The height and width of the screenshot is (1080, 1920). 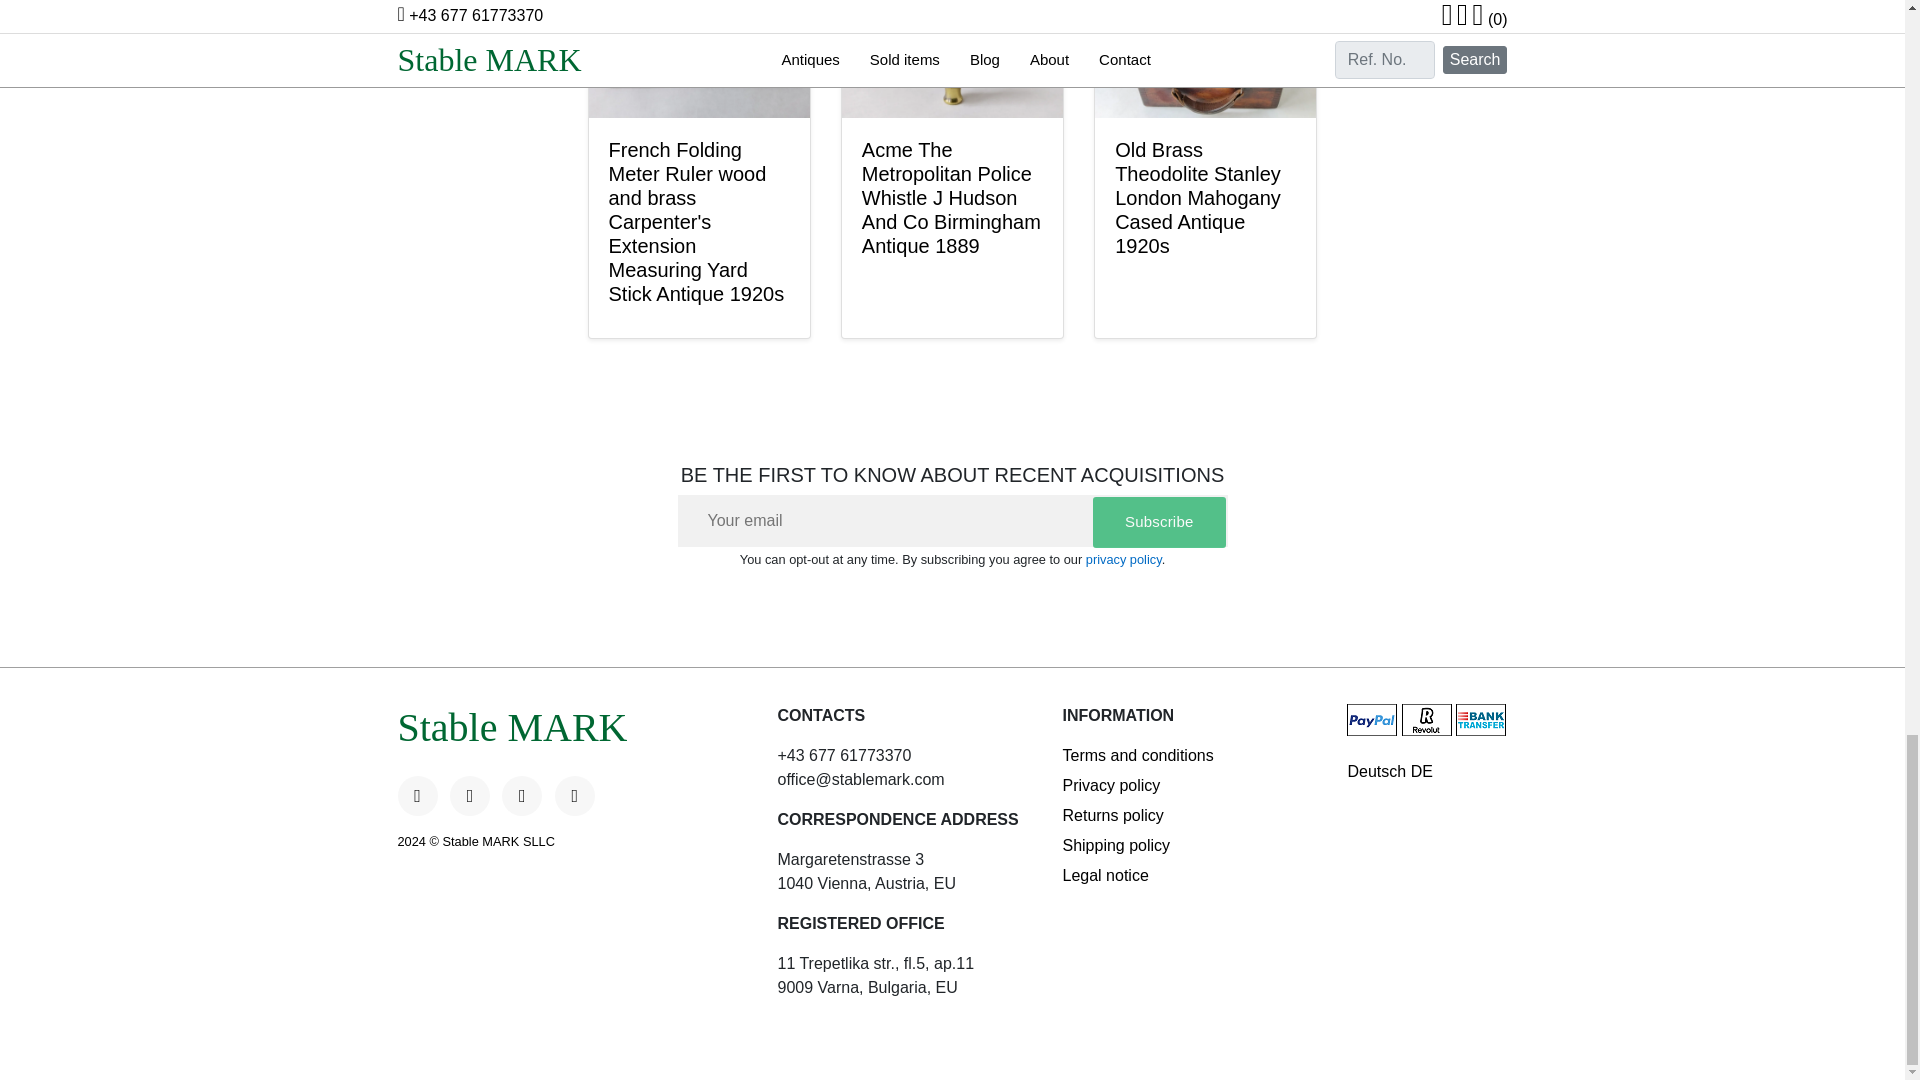 What do you see at coordinates (1427, 772) in the screenshot?
I see `Zur Deutsche Version` at bounding box center [1427, 772].